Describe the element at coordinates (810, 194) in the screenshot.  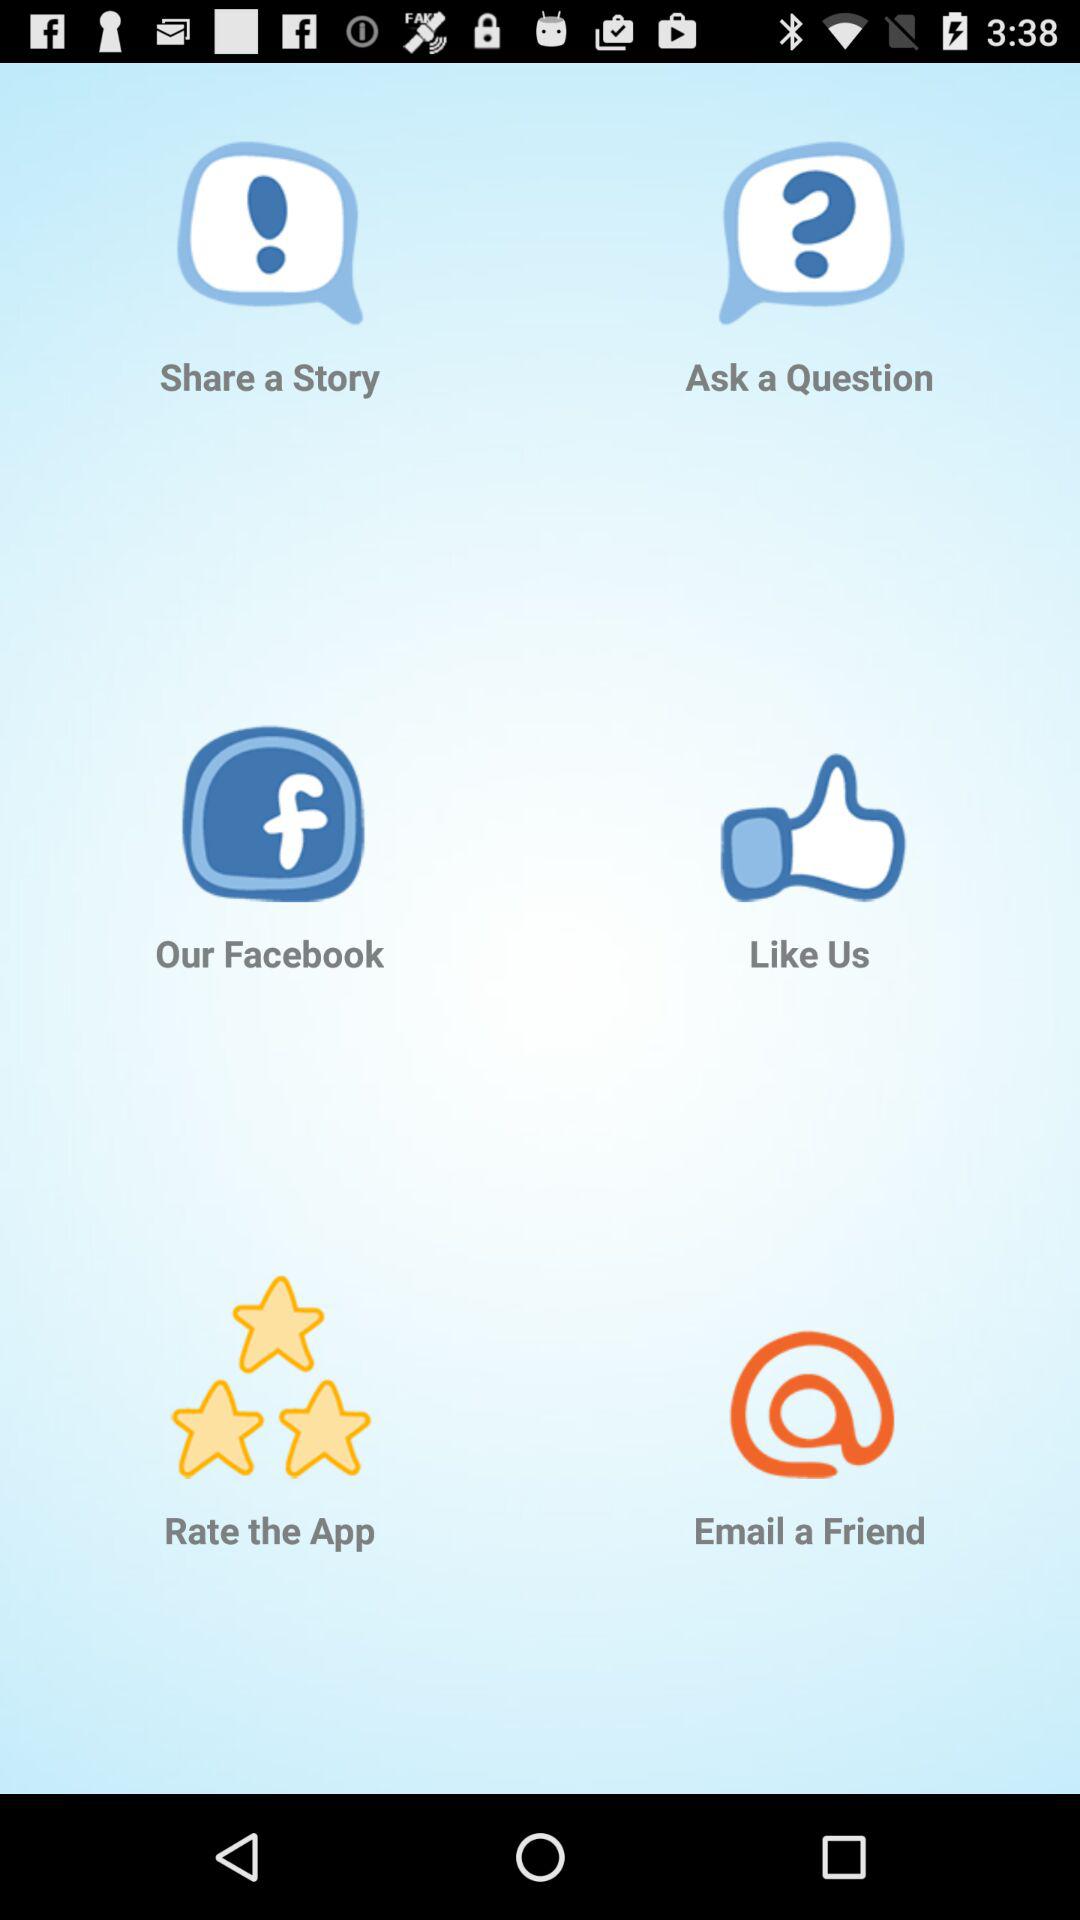
I see `open icon above the ask a question item` at that location.